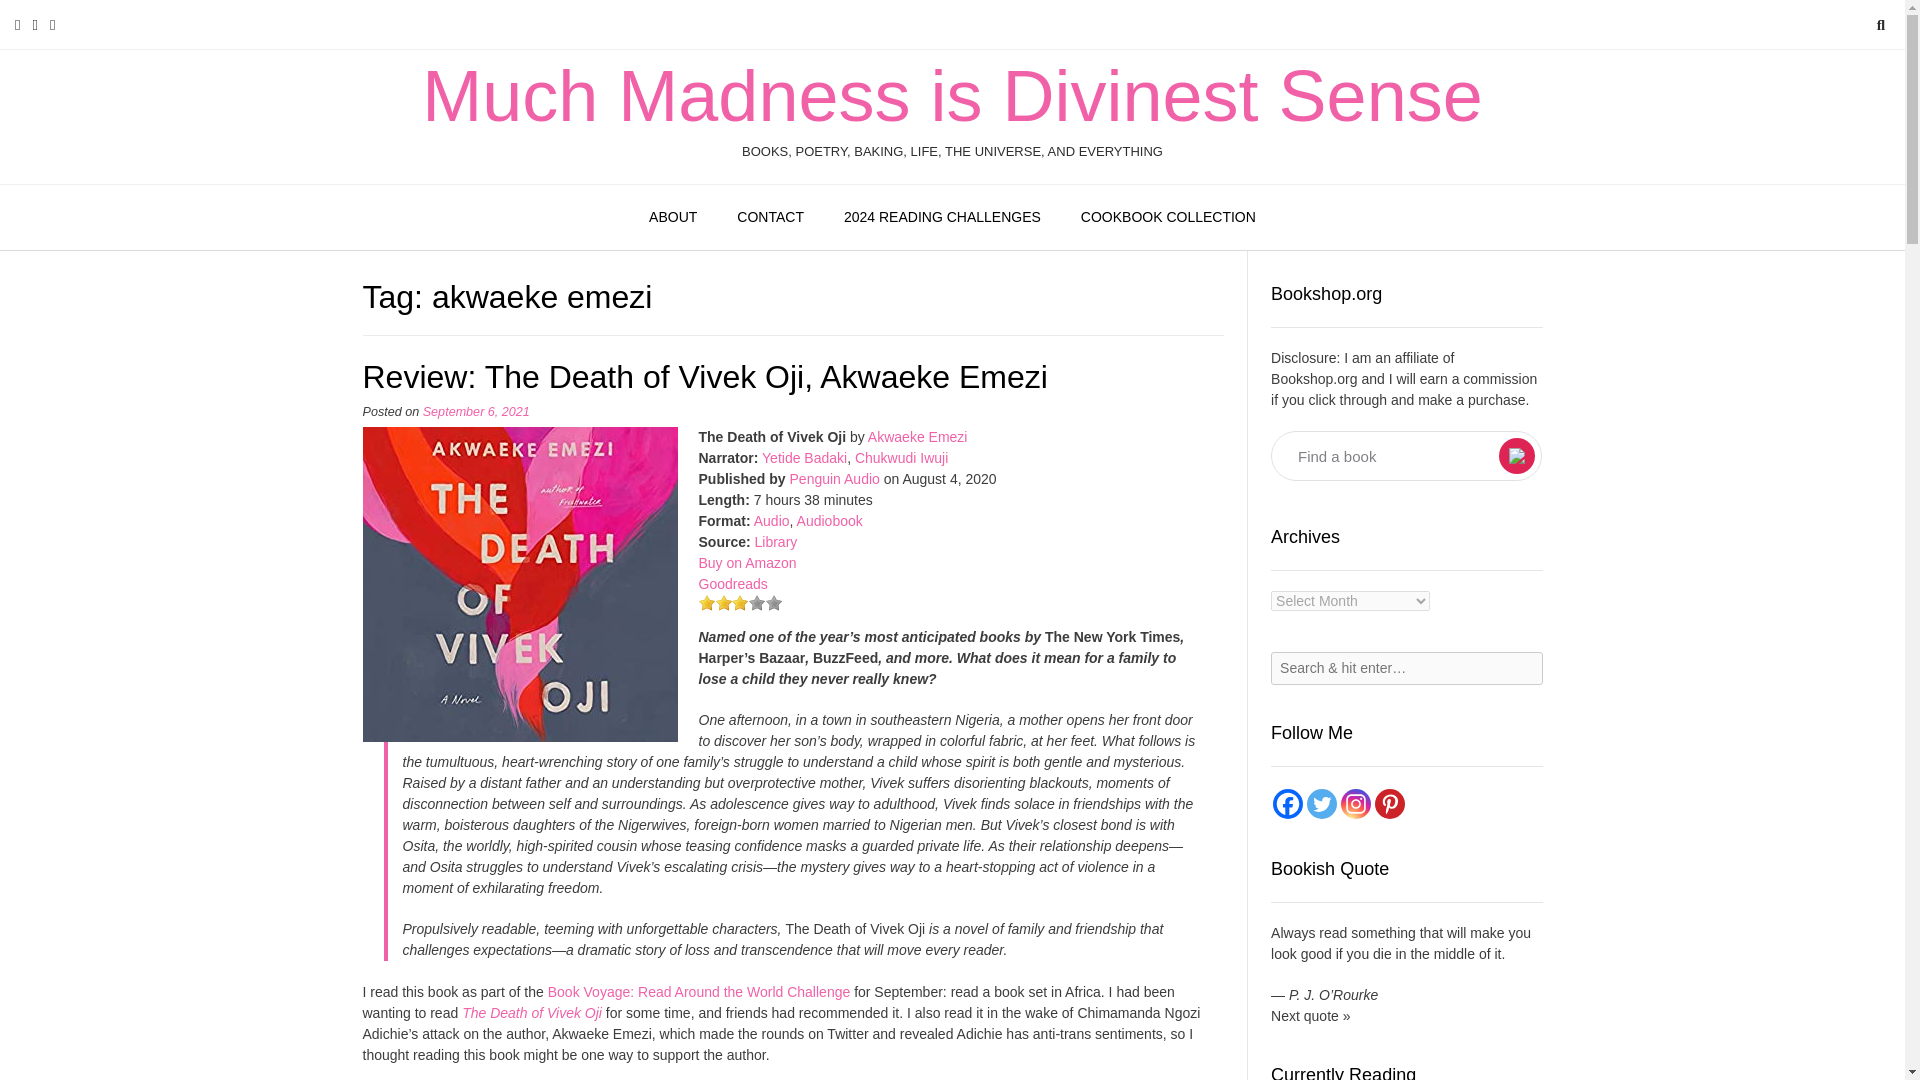  What do you see at coordinates (747, 563) in the screenshot?
I see `Buy on Amazon` at bounding box center [747, 563].